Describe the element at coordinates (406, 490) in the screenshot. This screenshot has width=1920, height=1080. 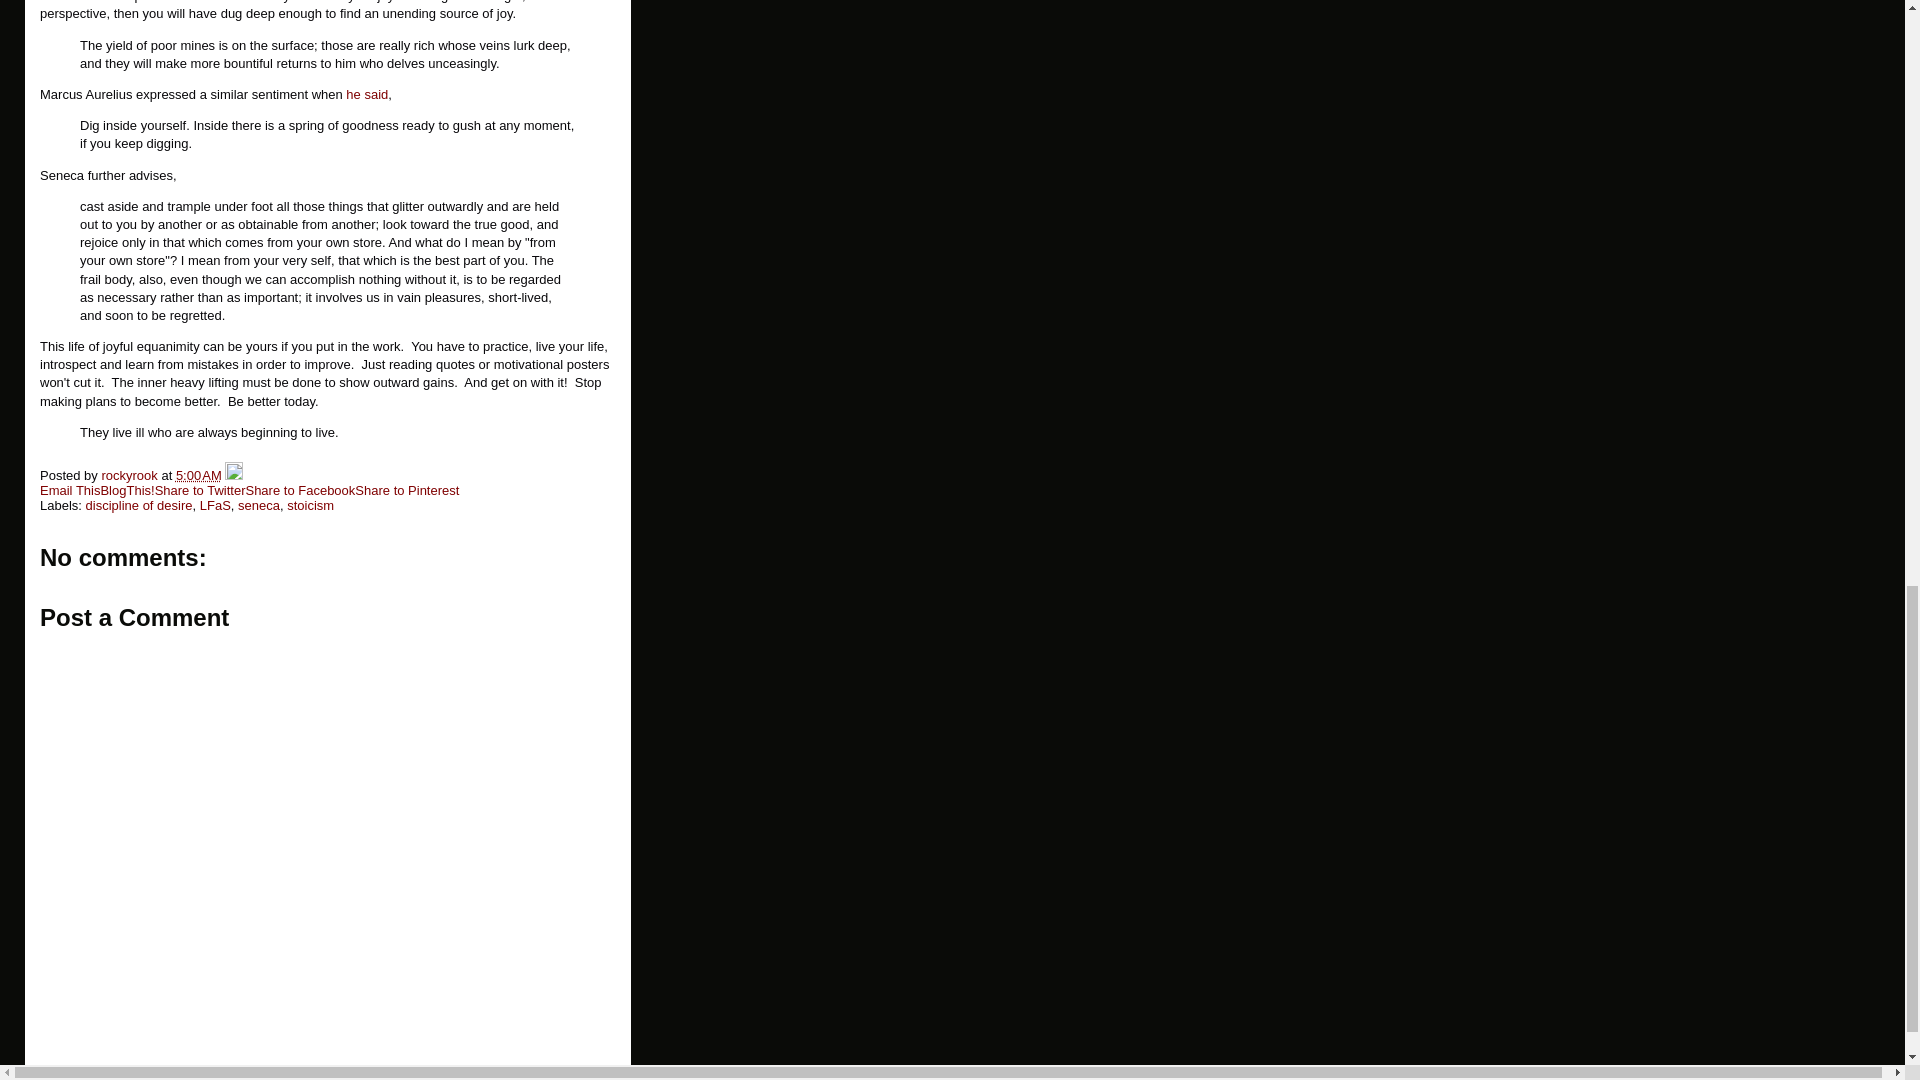
I see `Share to Pinterest` at that location.